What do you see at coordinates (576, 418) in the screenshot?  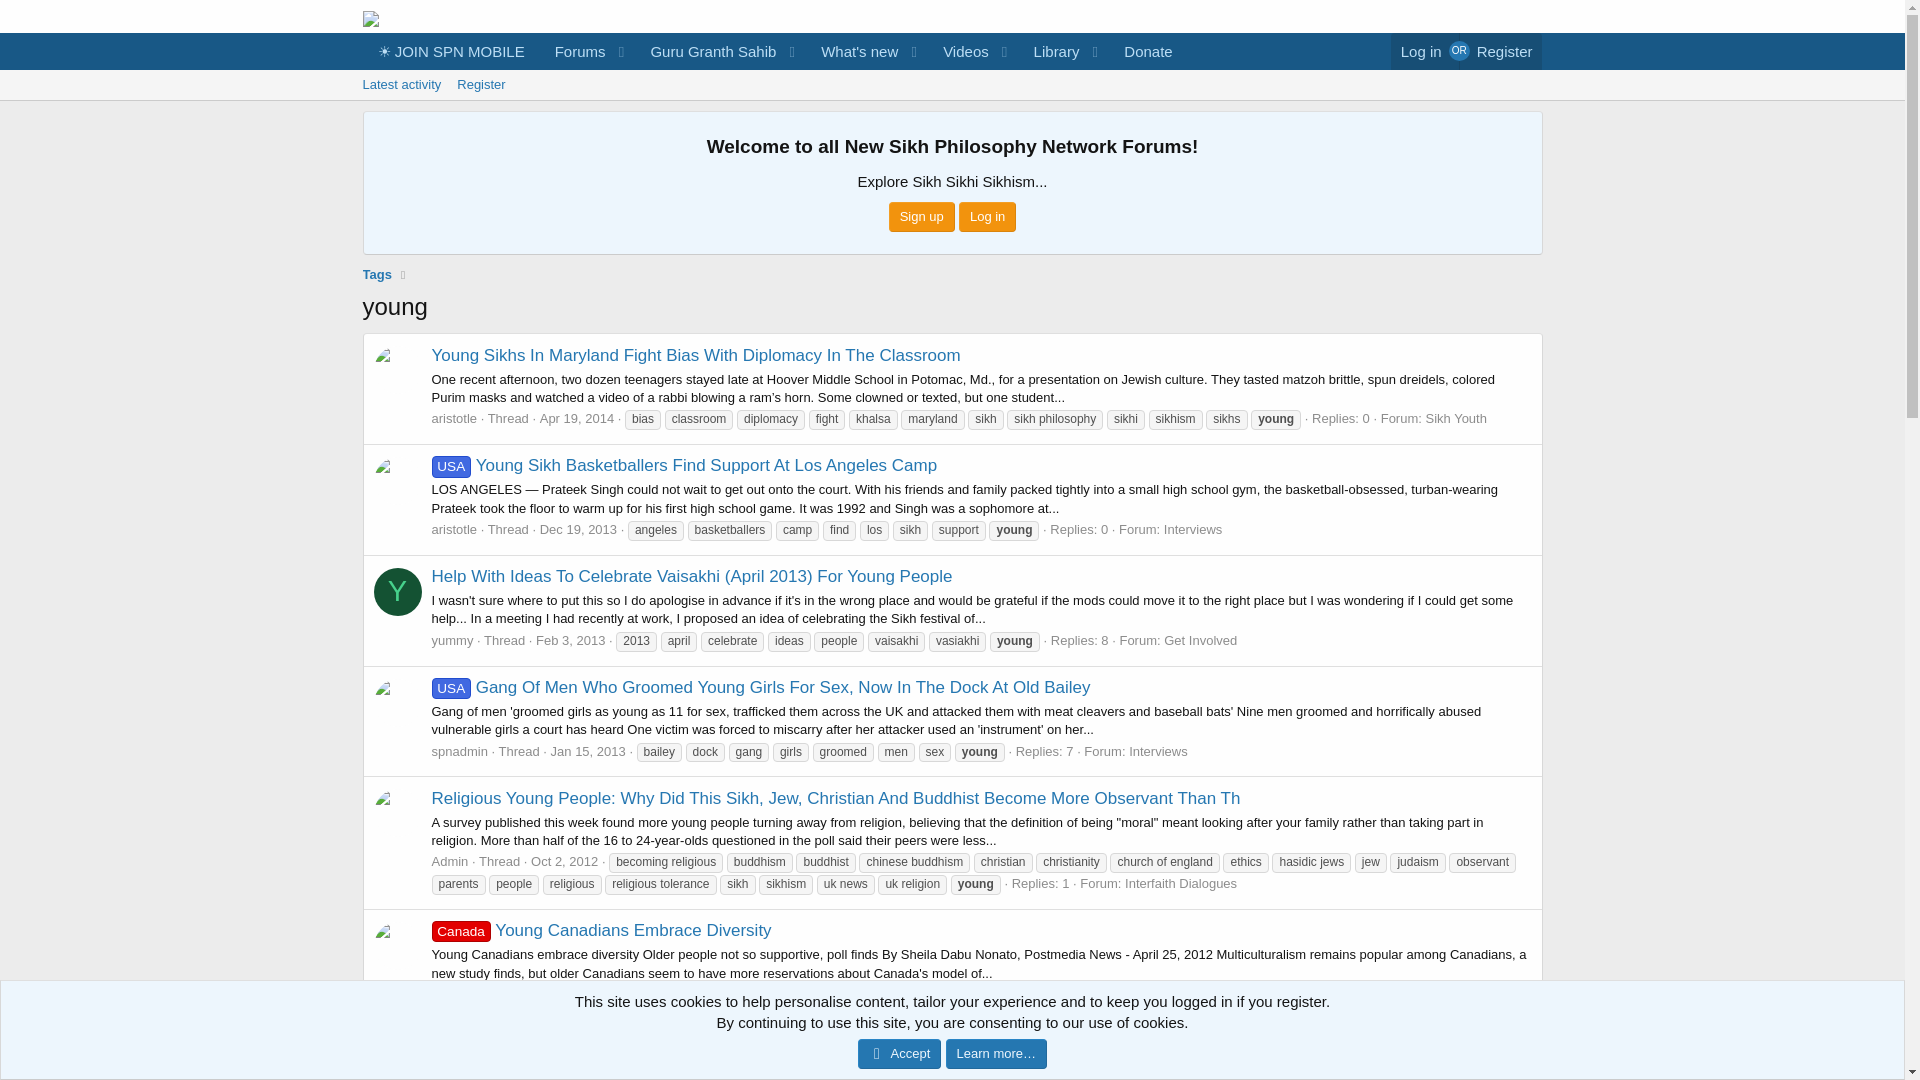 I see `Apr 19, 2014 at 2:51 AM` at bounding box center [576, 418].